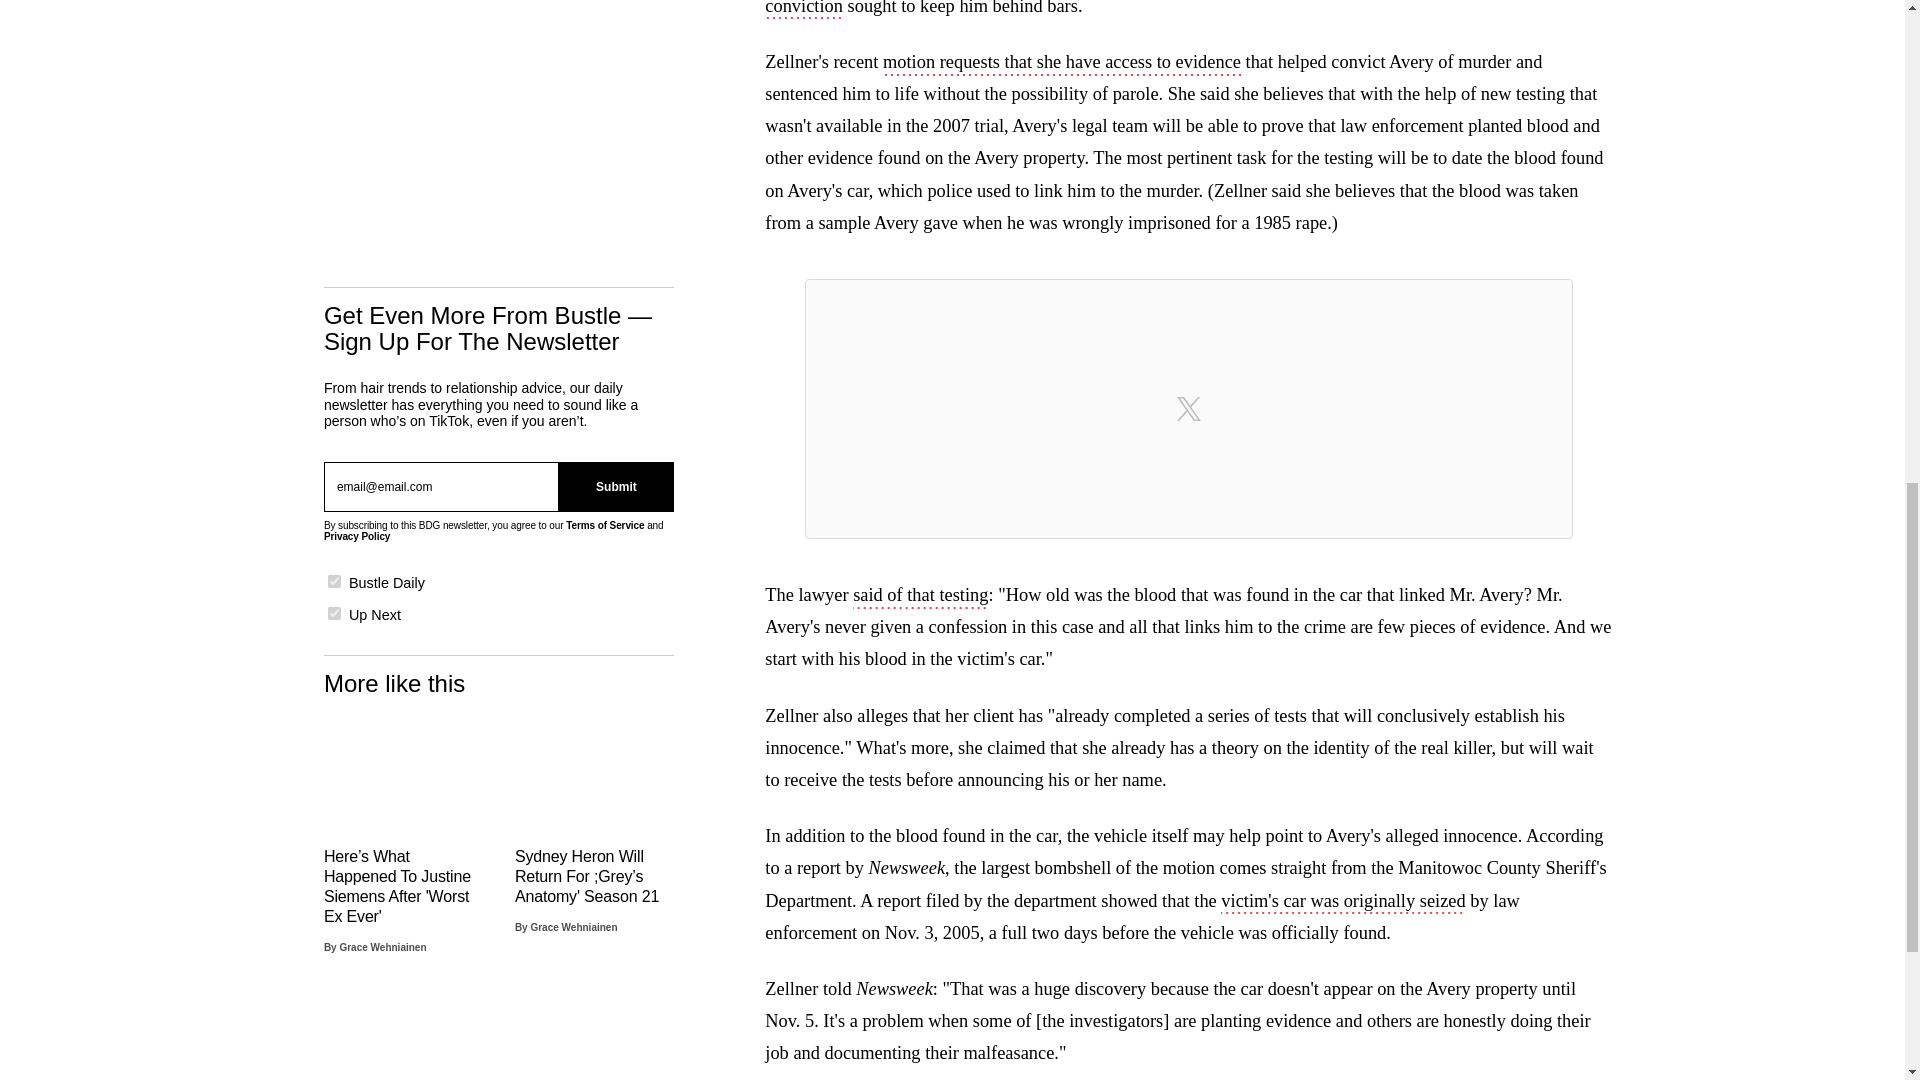 This screenshot has height=1080, width=1920. I want to click on Submit, so click(616, 486).